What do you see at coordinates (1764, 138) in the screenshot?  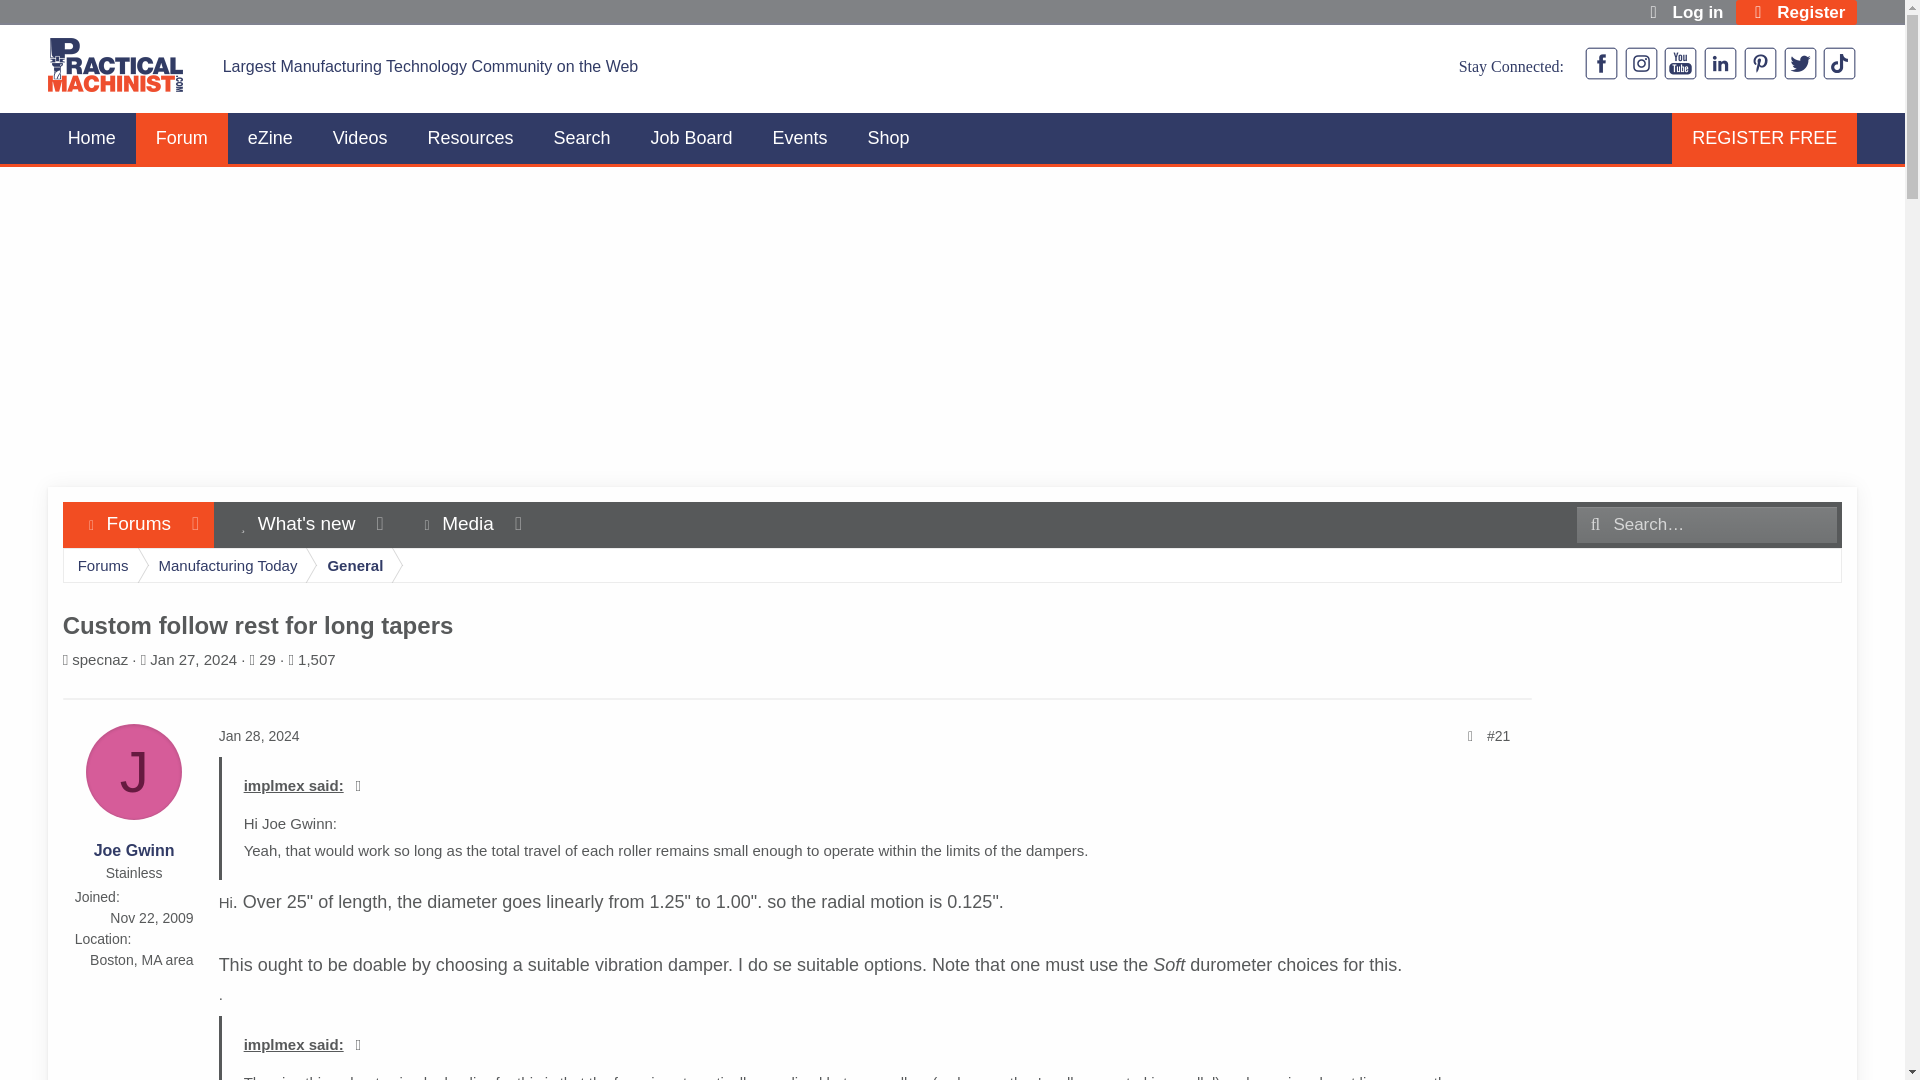 I see `Log in` at bounding box center [1764, 138].